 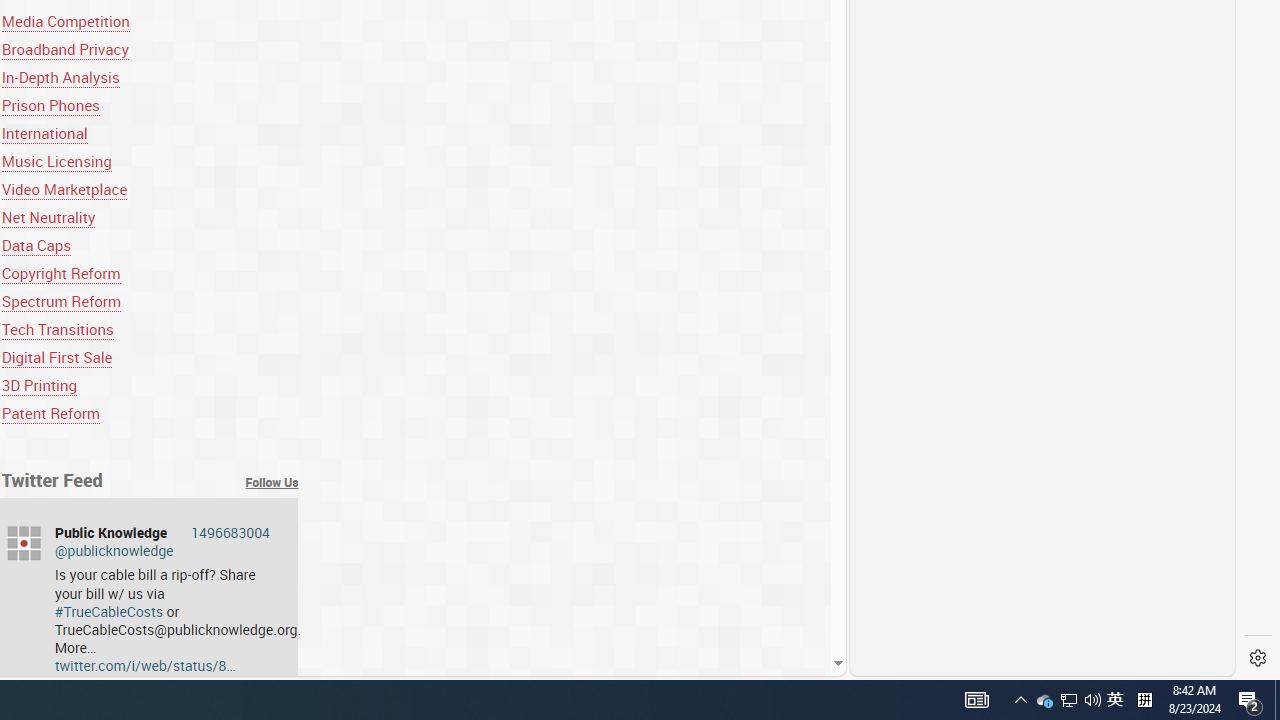 What do you see at coordinates (38, 386) in the screenshot?
I see `3D Printing` at bounding box center [38, 386].